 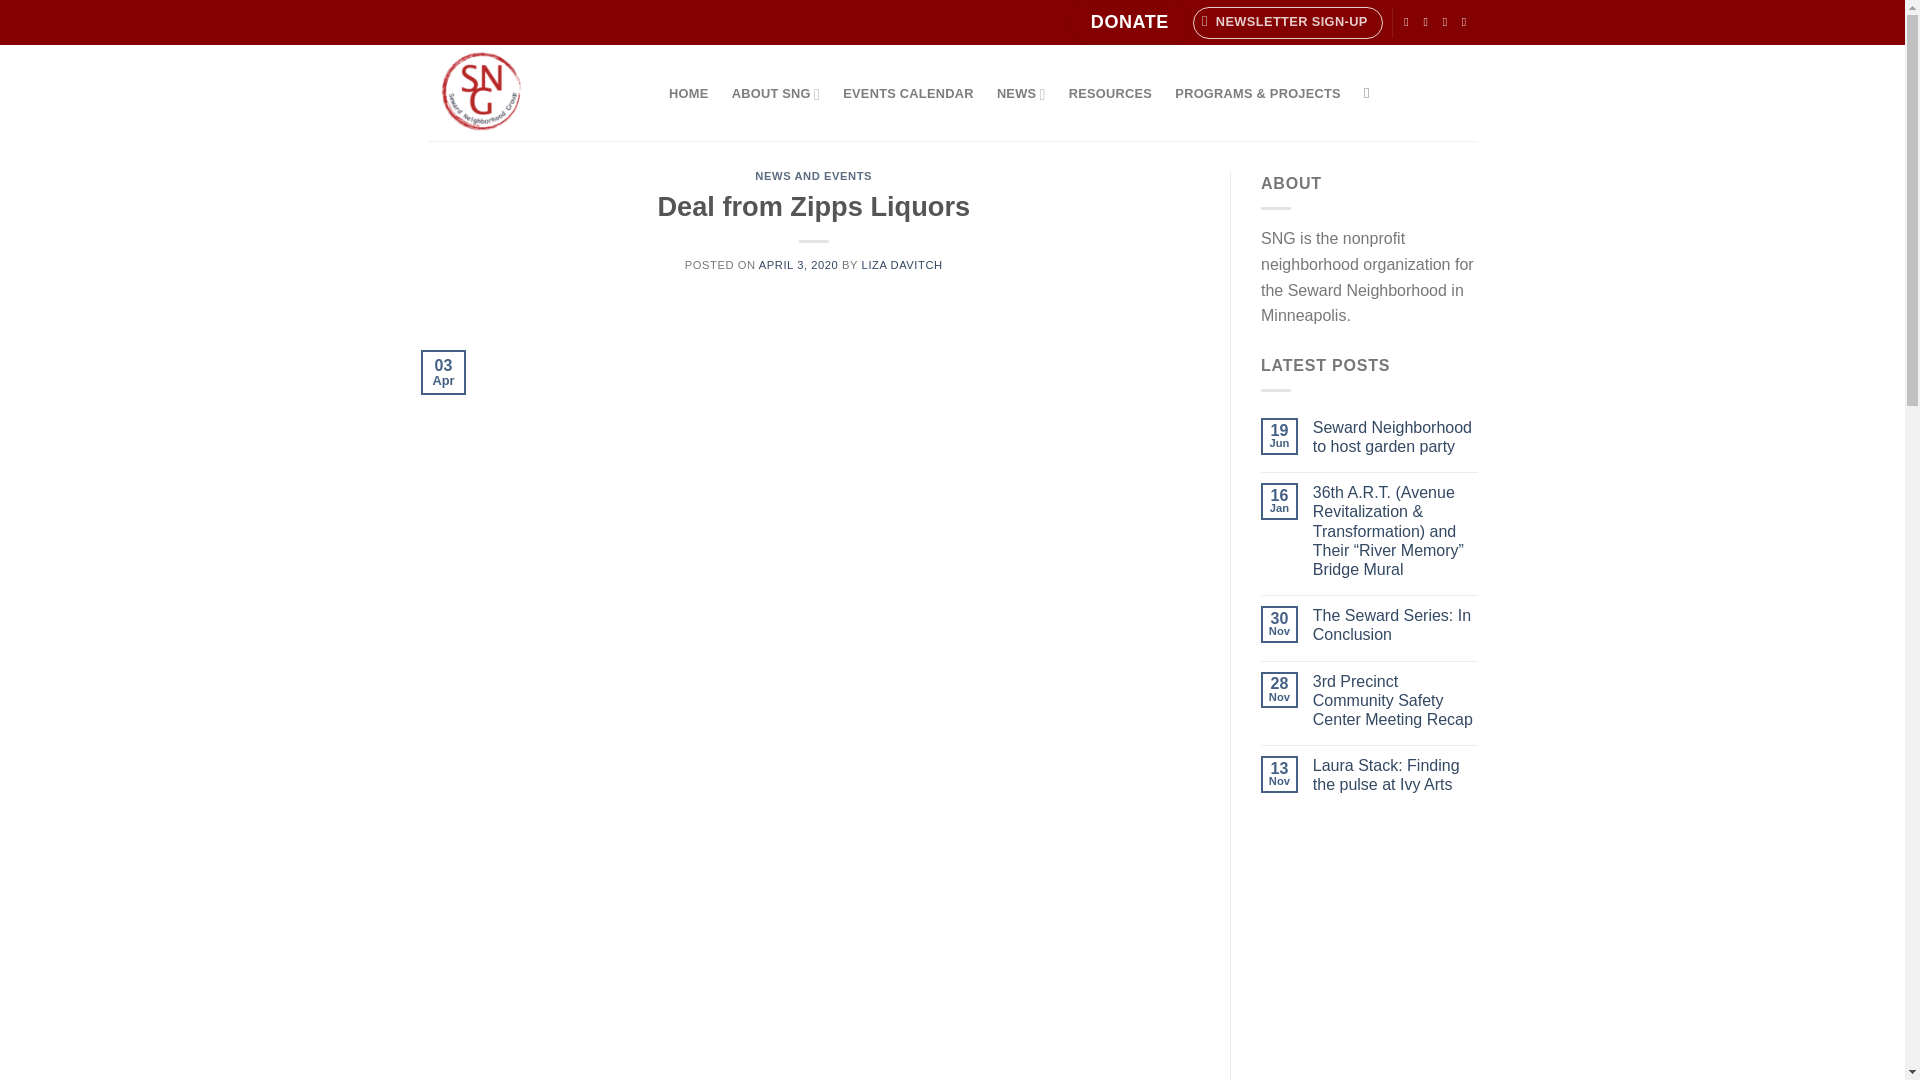 I want to click on LIZA DAVITCH, so click(x=902, y=265).